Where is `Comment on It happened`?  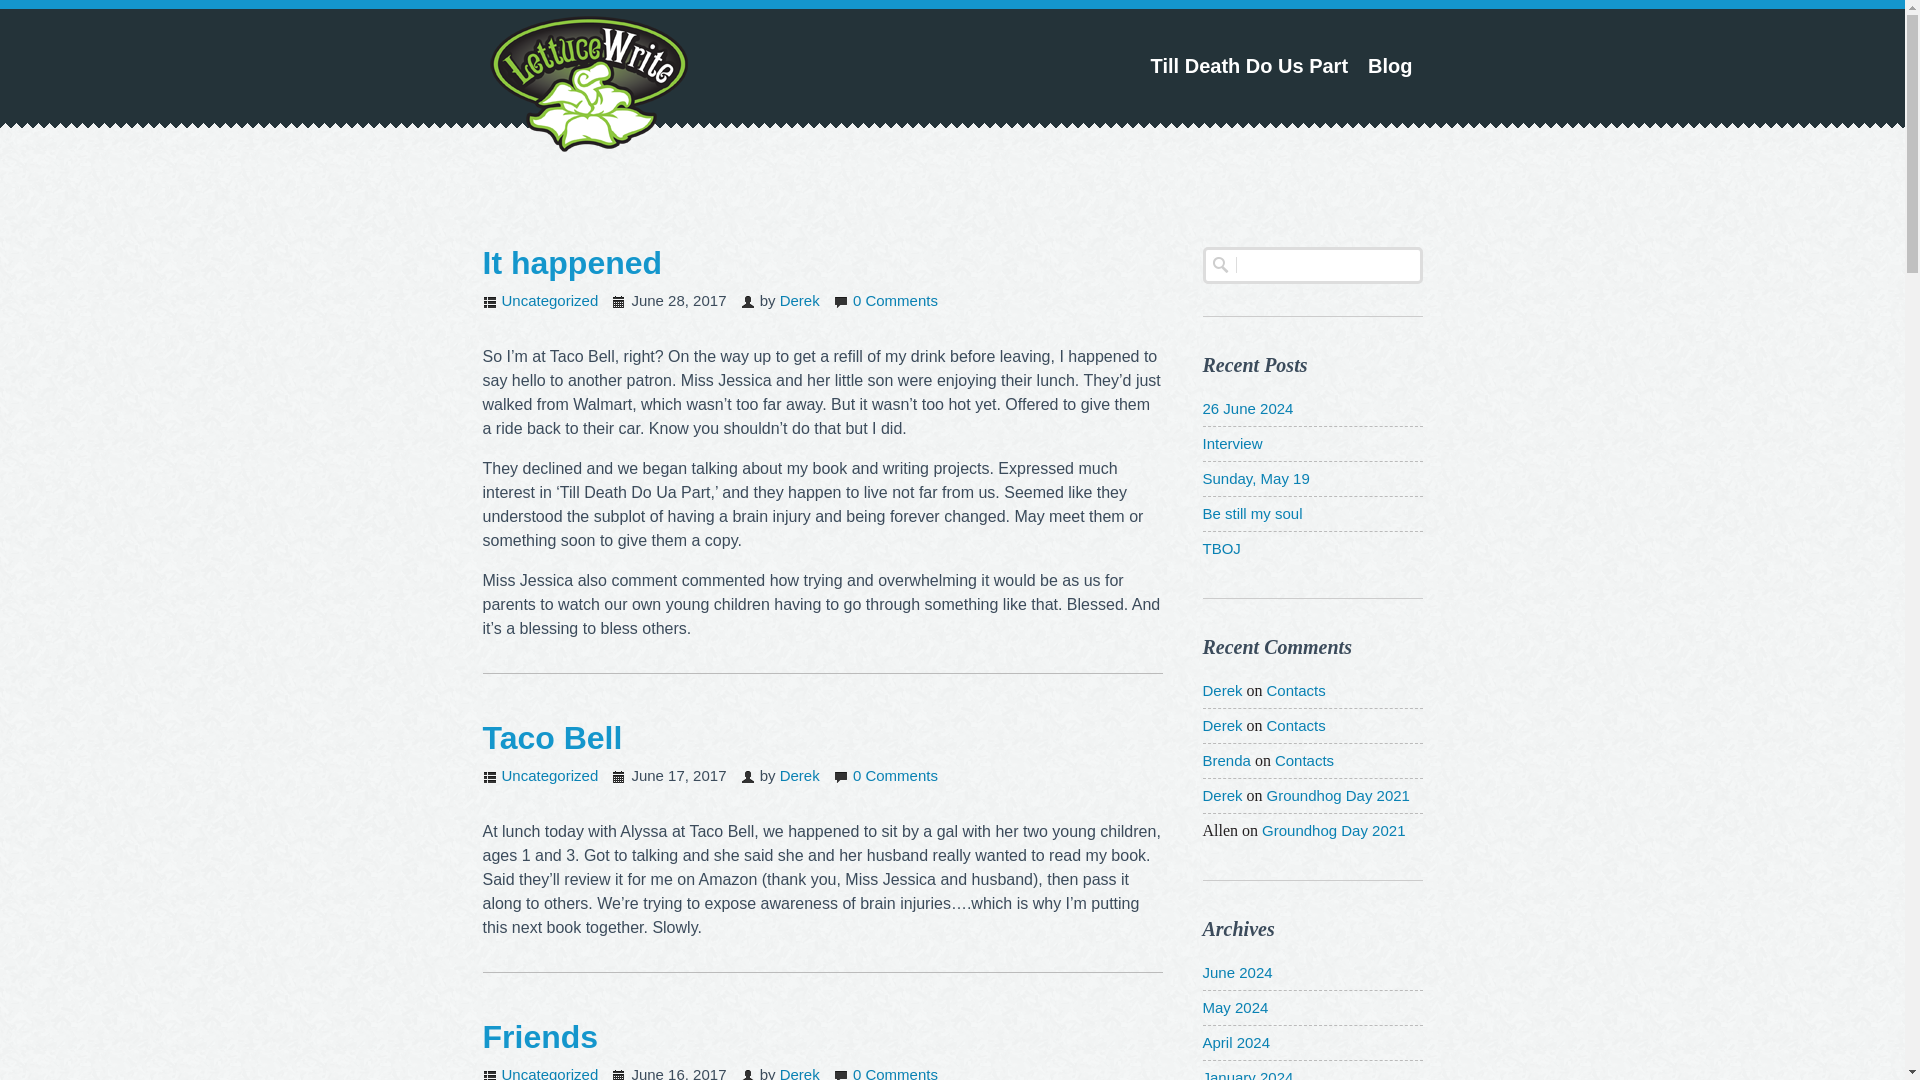
Comment on It happened is located at coordinates (895, 301).